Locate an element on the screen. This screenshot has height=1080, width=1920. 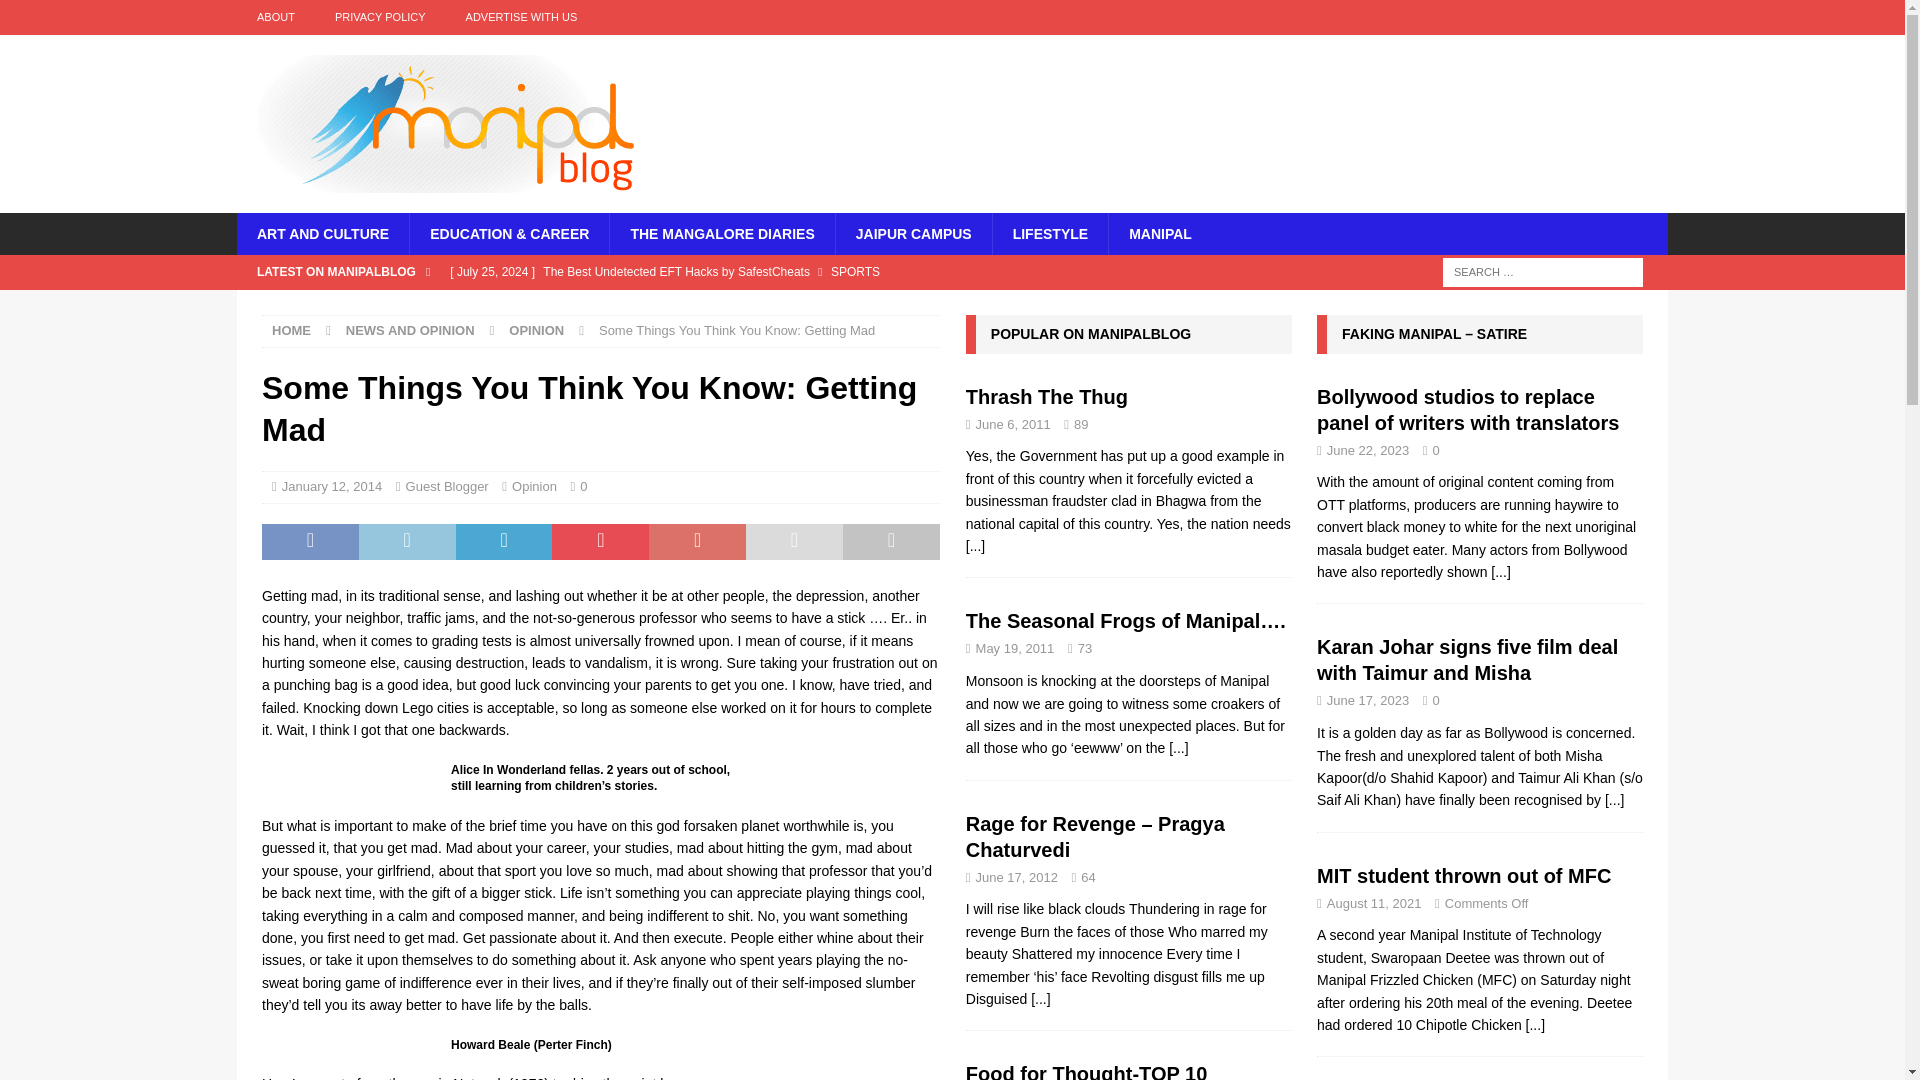
Guest Blogger is located at coordinates (447, 486).